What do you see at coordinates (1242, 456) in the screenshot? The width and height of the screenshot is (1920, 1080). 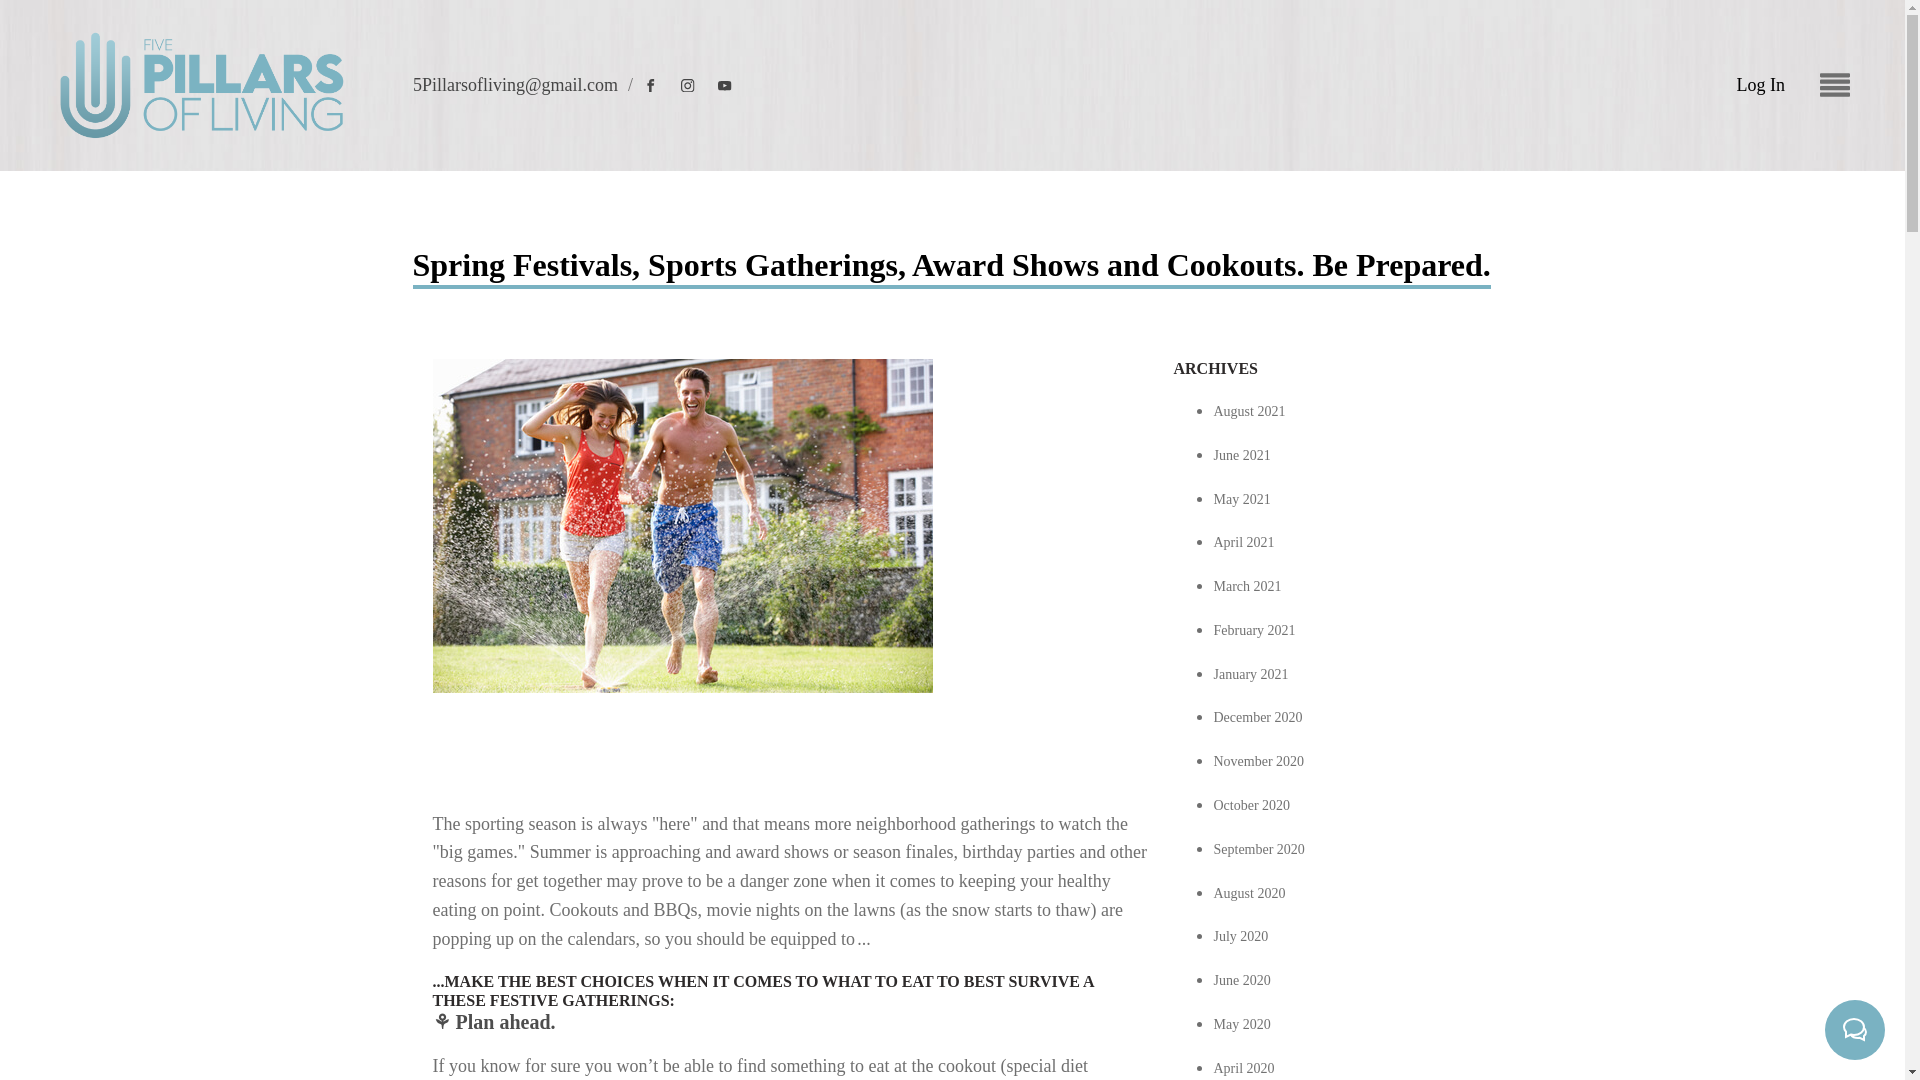 I see `June 2021` at bounding box center [1242, 456].